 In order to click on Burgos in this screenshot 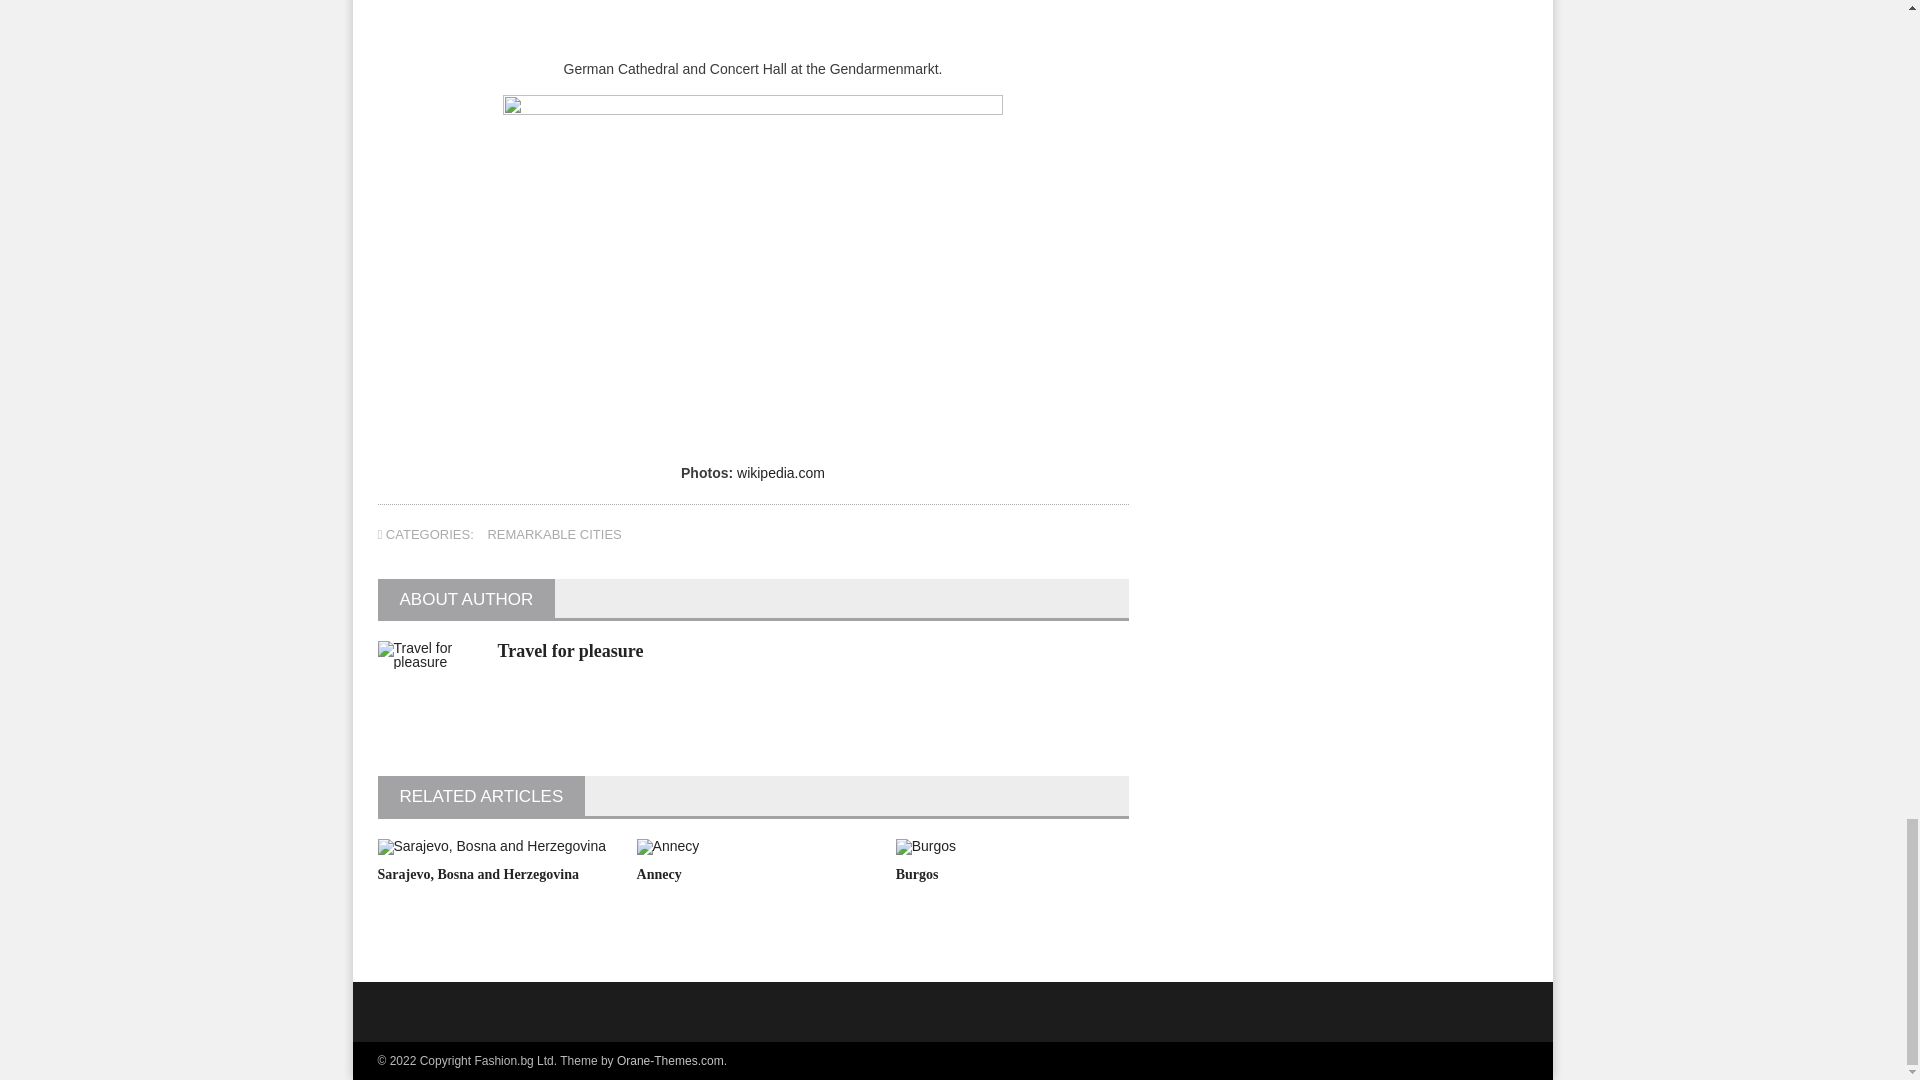, I will do `click(917, 874)`.